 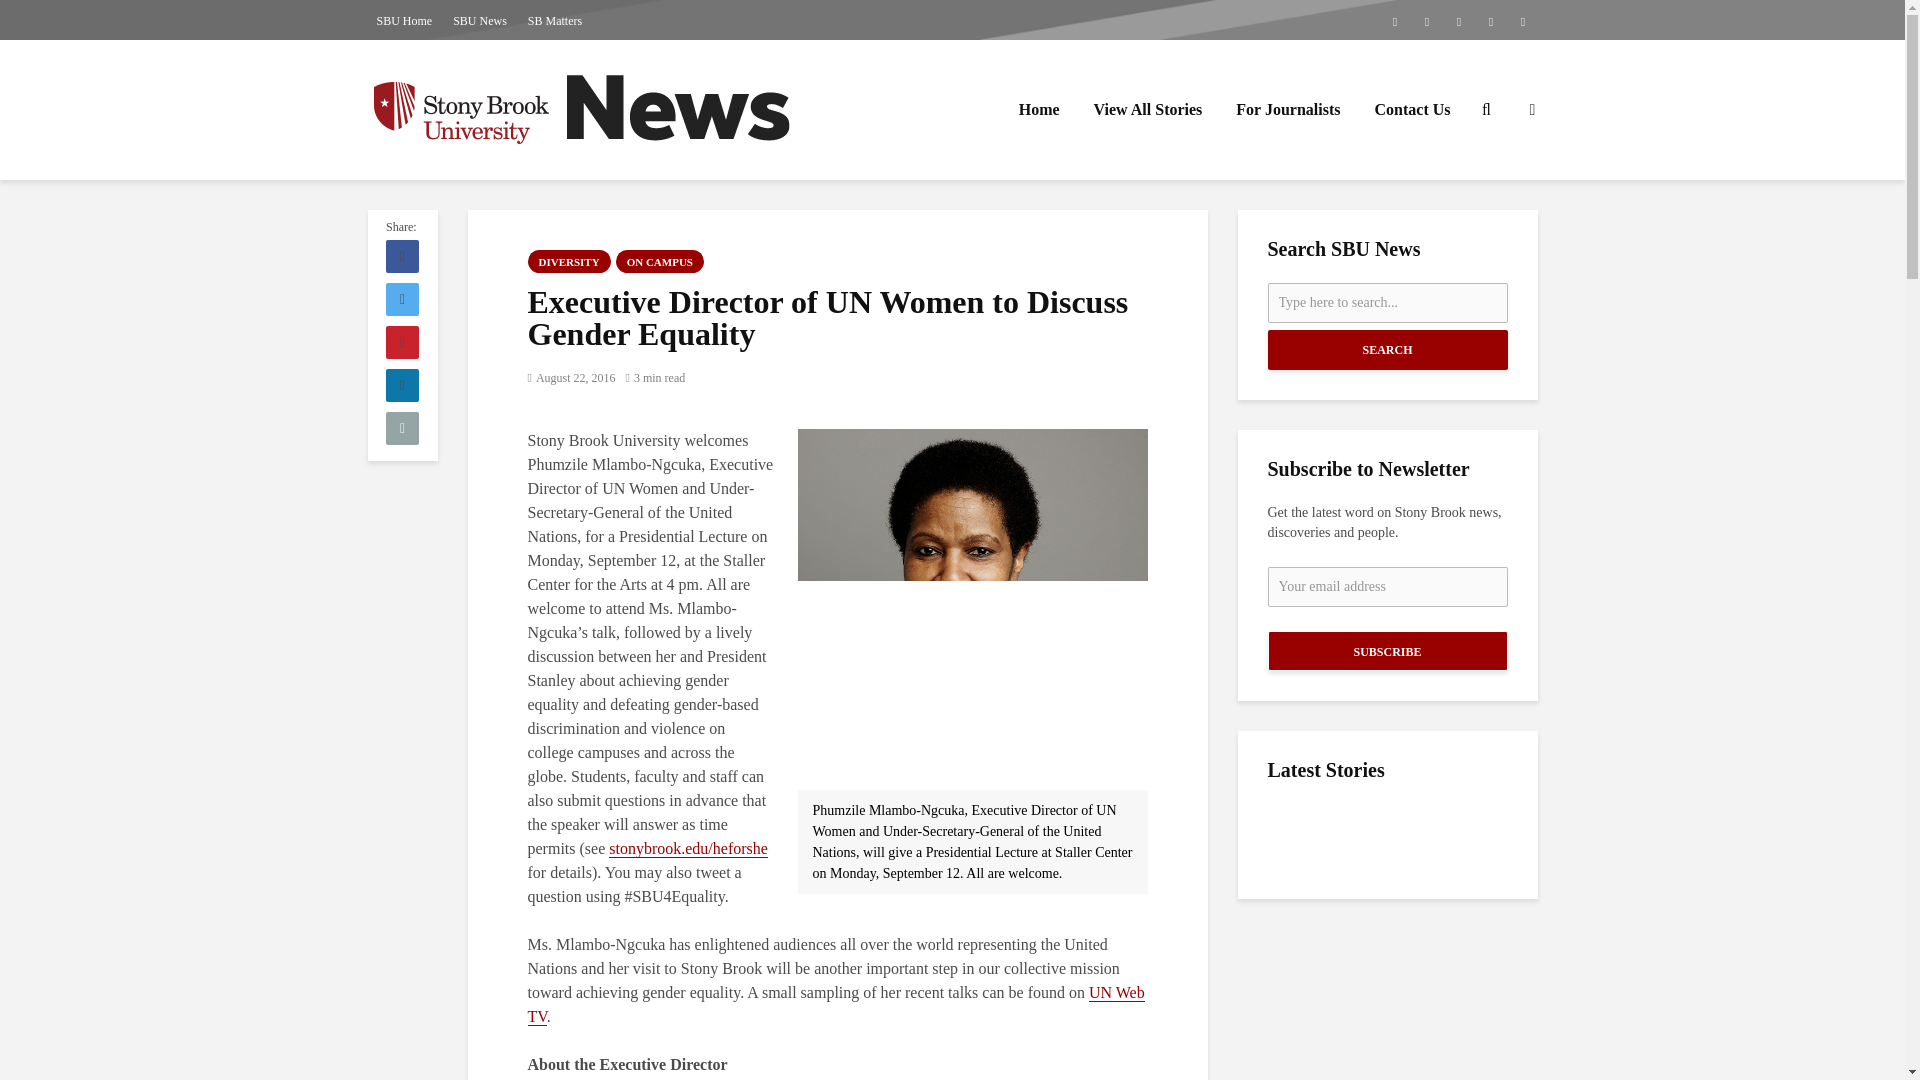 I want to click on SBU Home, so click(x=404, y=20).